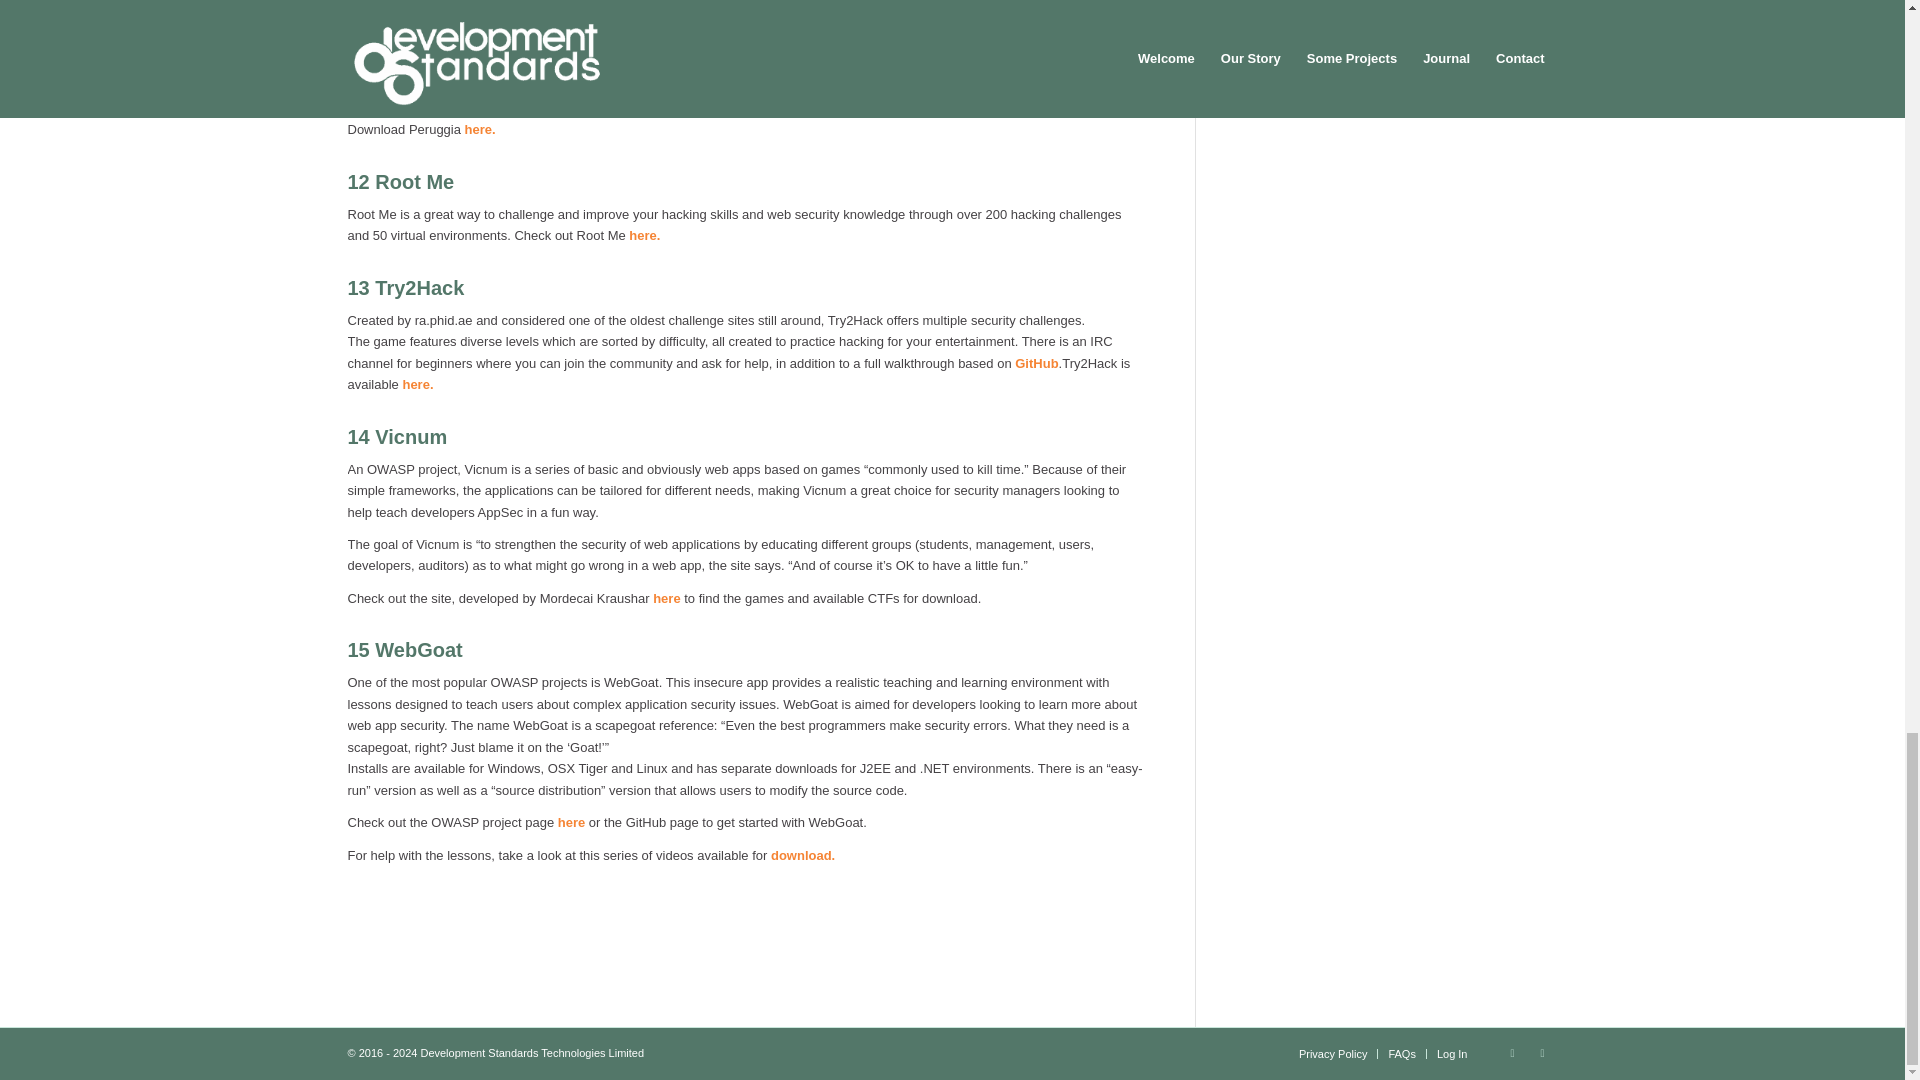  What do you see at coordinates (478, 130) in the screenshot?
I see `here.` at bounding box center [478, 130].